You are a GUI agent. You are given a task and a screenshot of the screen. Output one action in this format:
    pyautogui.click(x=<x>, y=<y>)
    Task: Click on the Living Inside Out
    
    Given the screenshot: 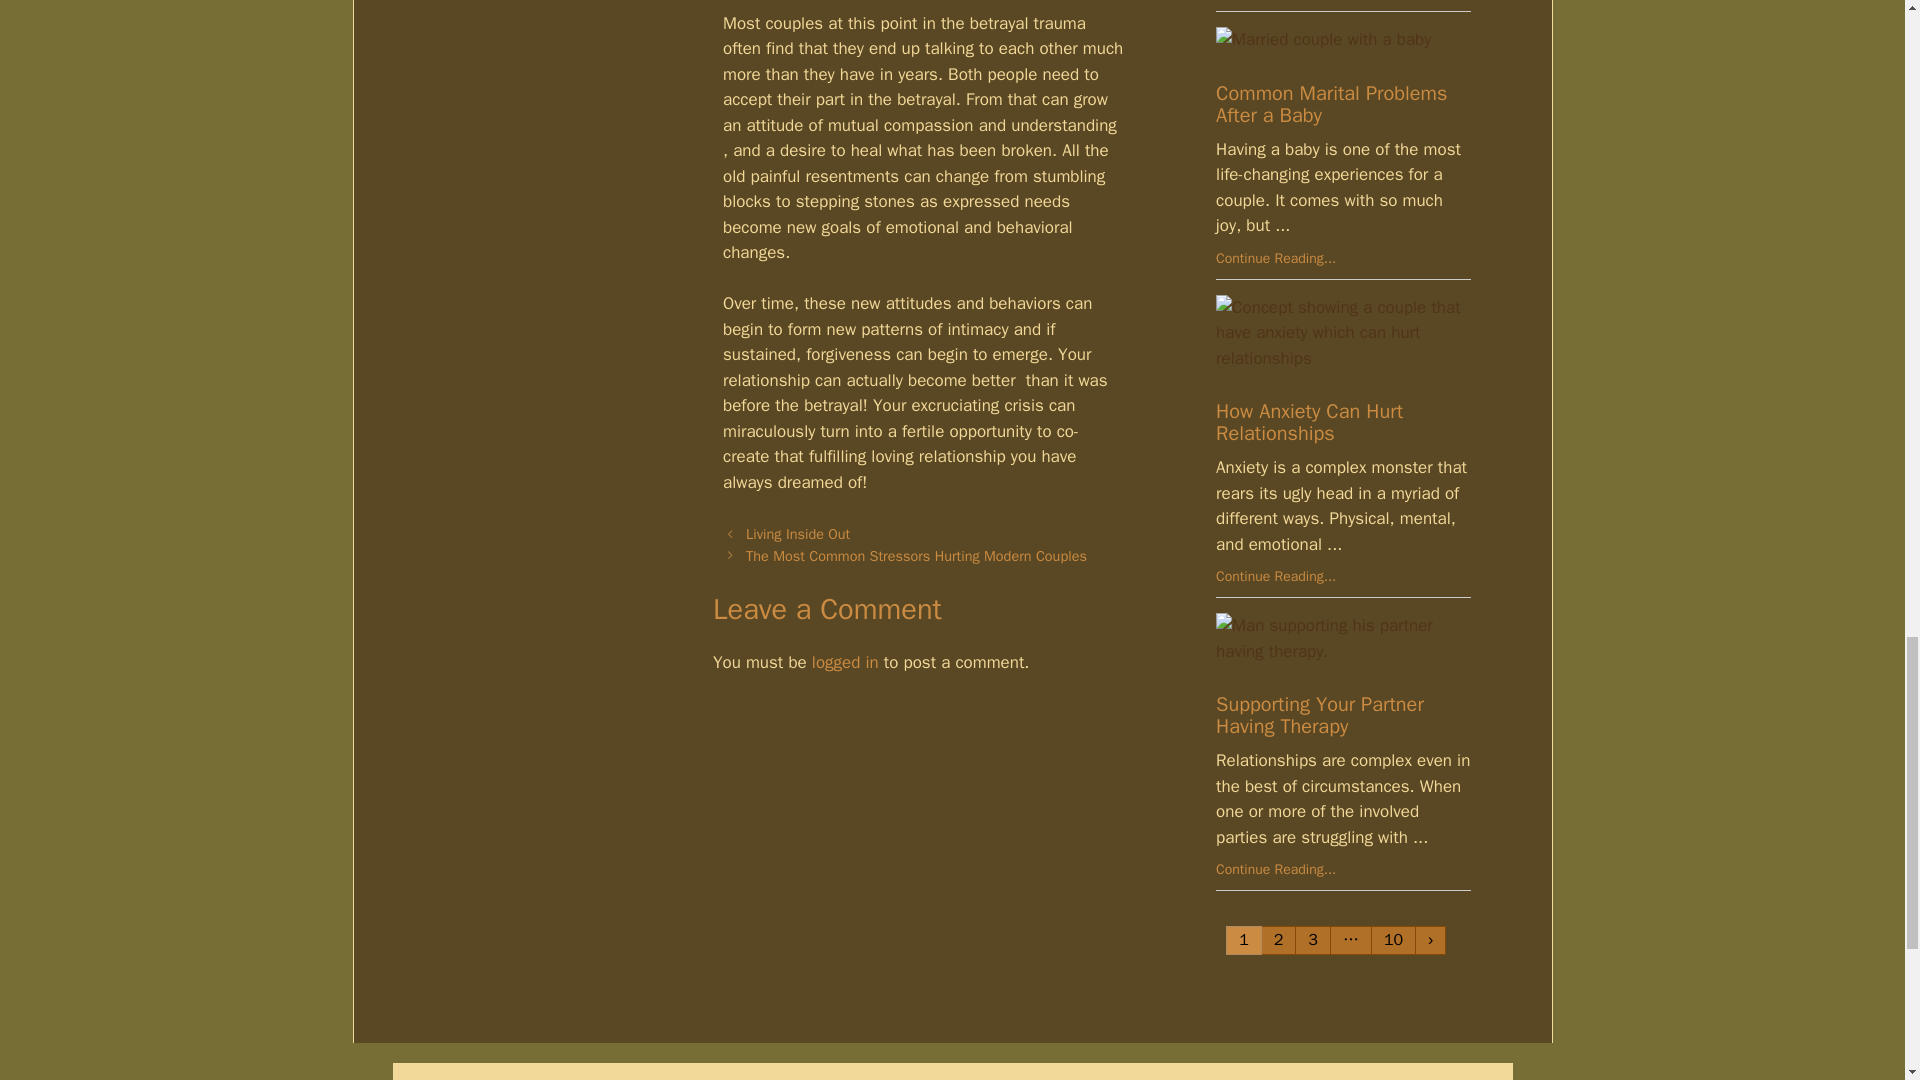 What is the action you would take?
    pyautogui.click(x=798, y=534)
    